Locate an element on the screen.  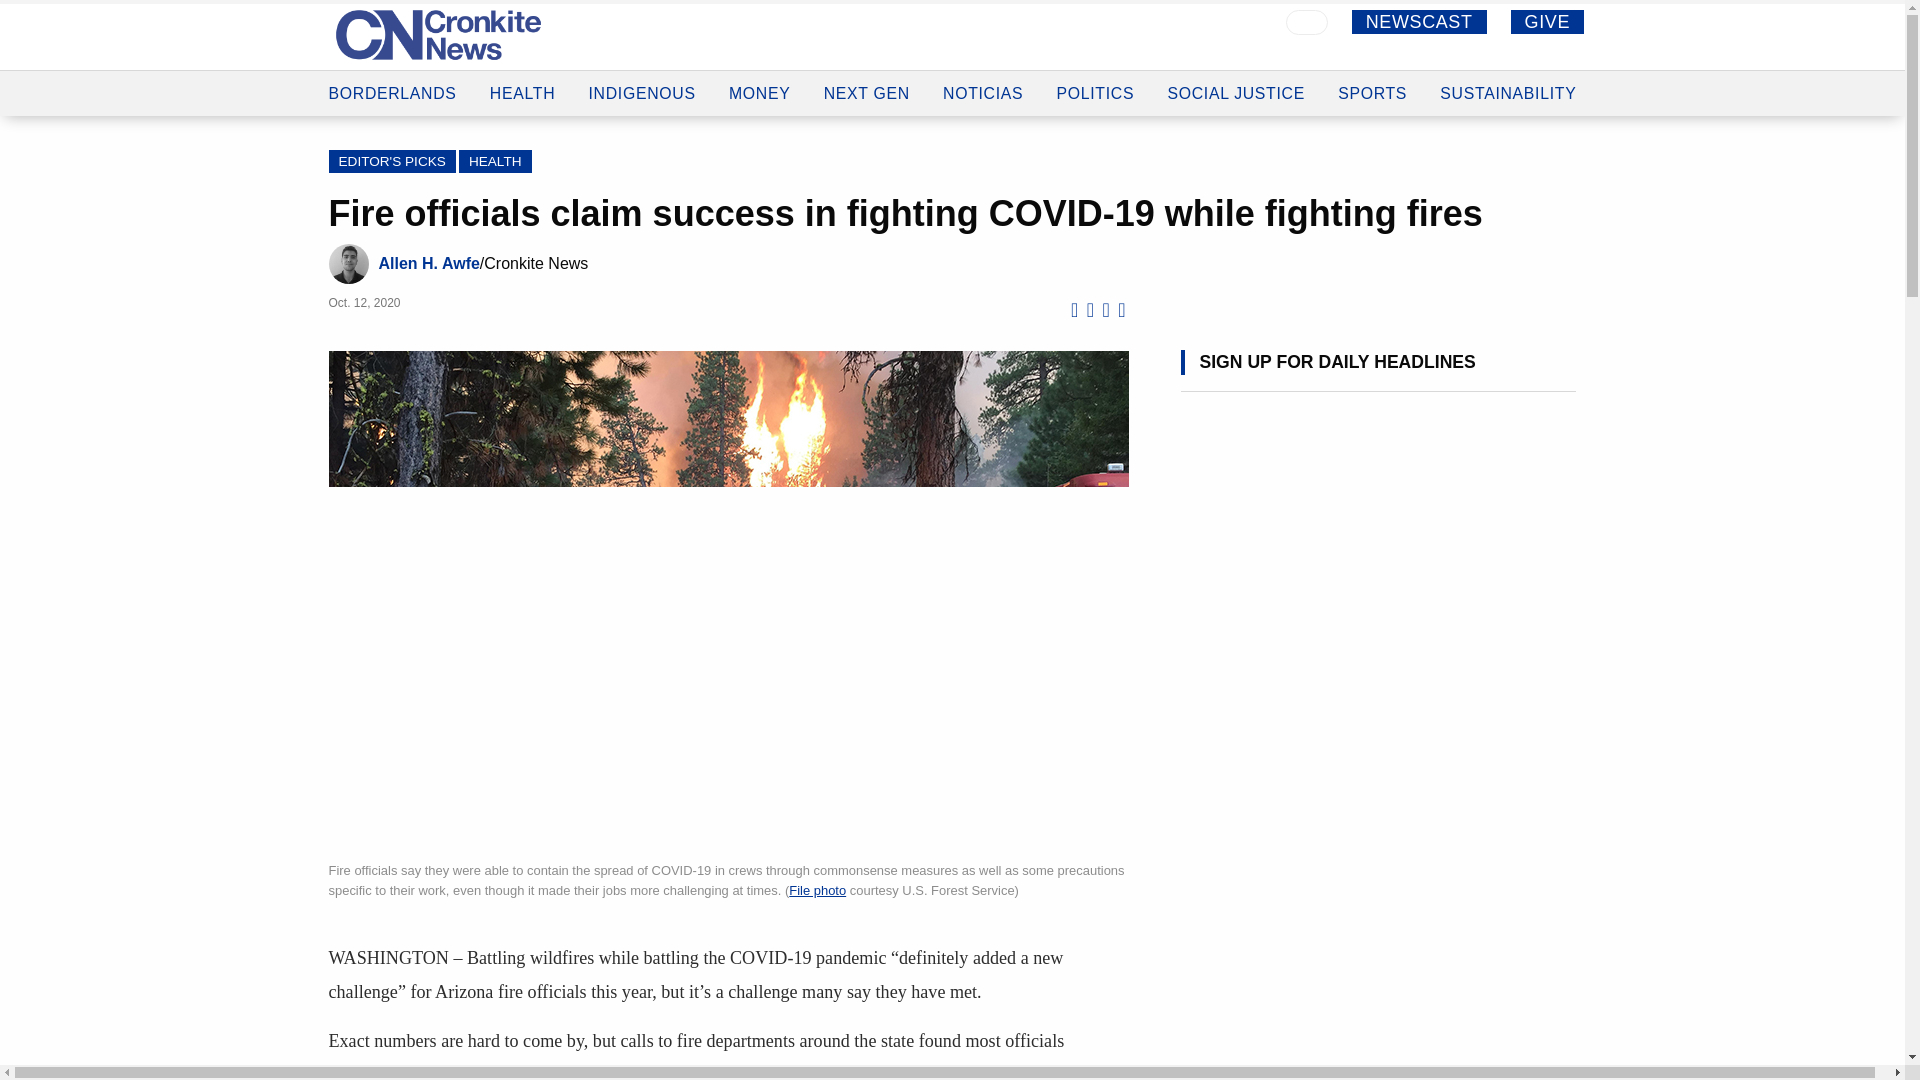
HEALTH is located at coordinates (522, 78).